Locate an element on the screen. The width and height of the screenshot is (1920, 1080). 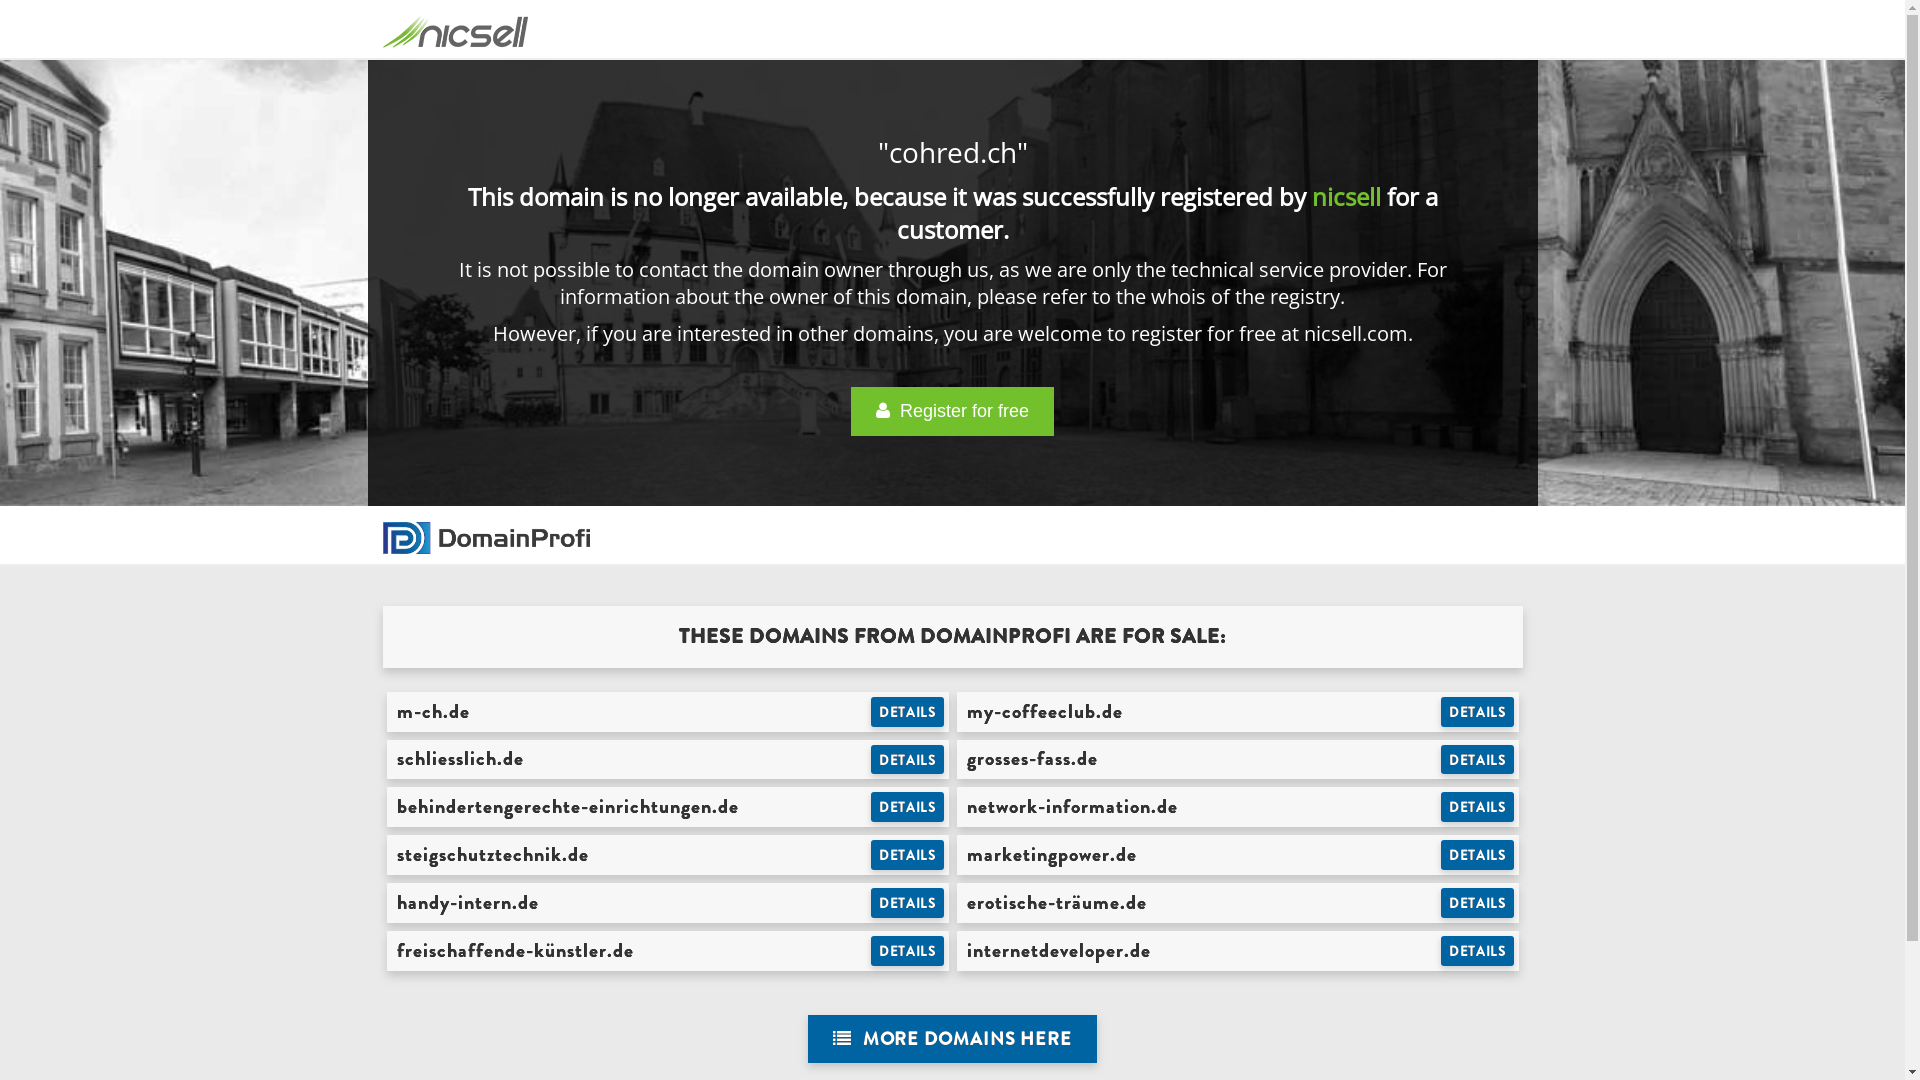
DETAILS is located at coordinates (1478, 951).